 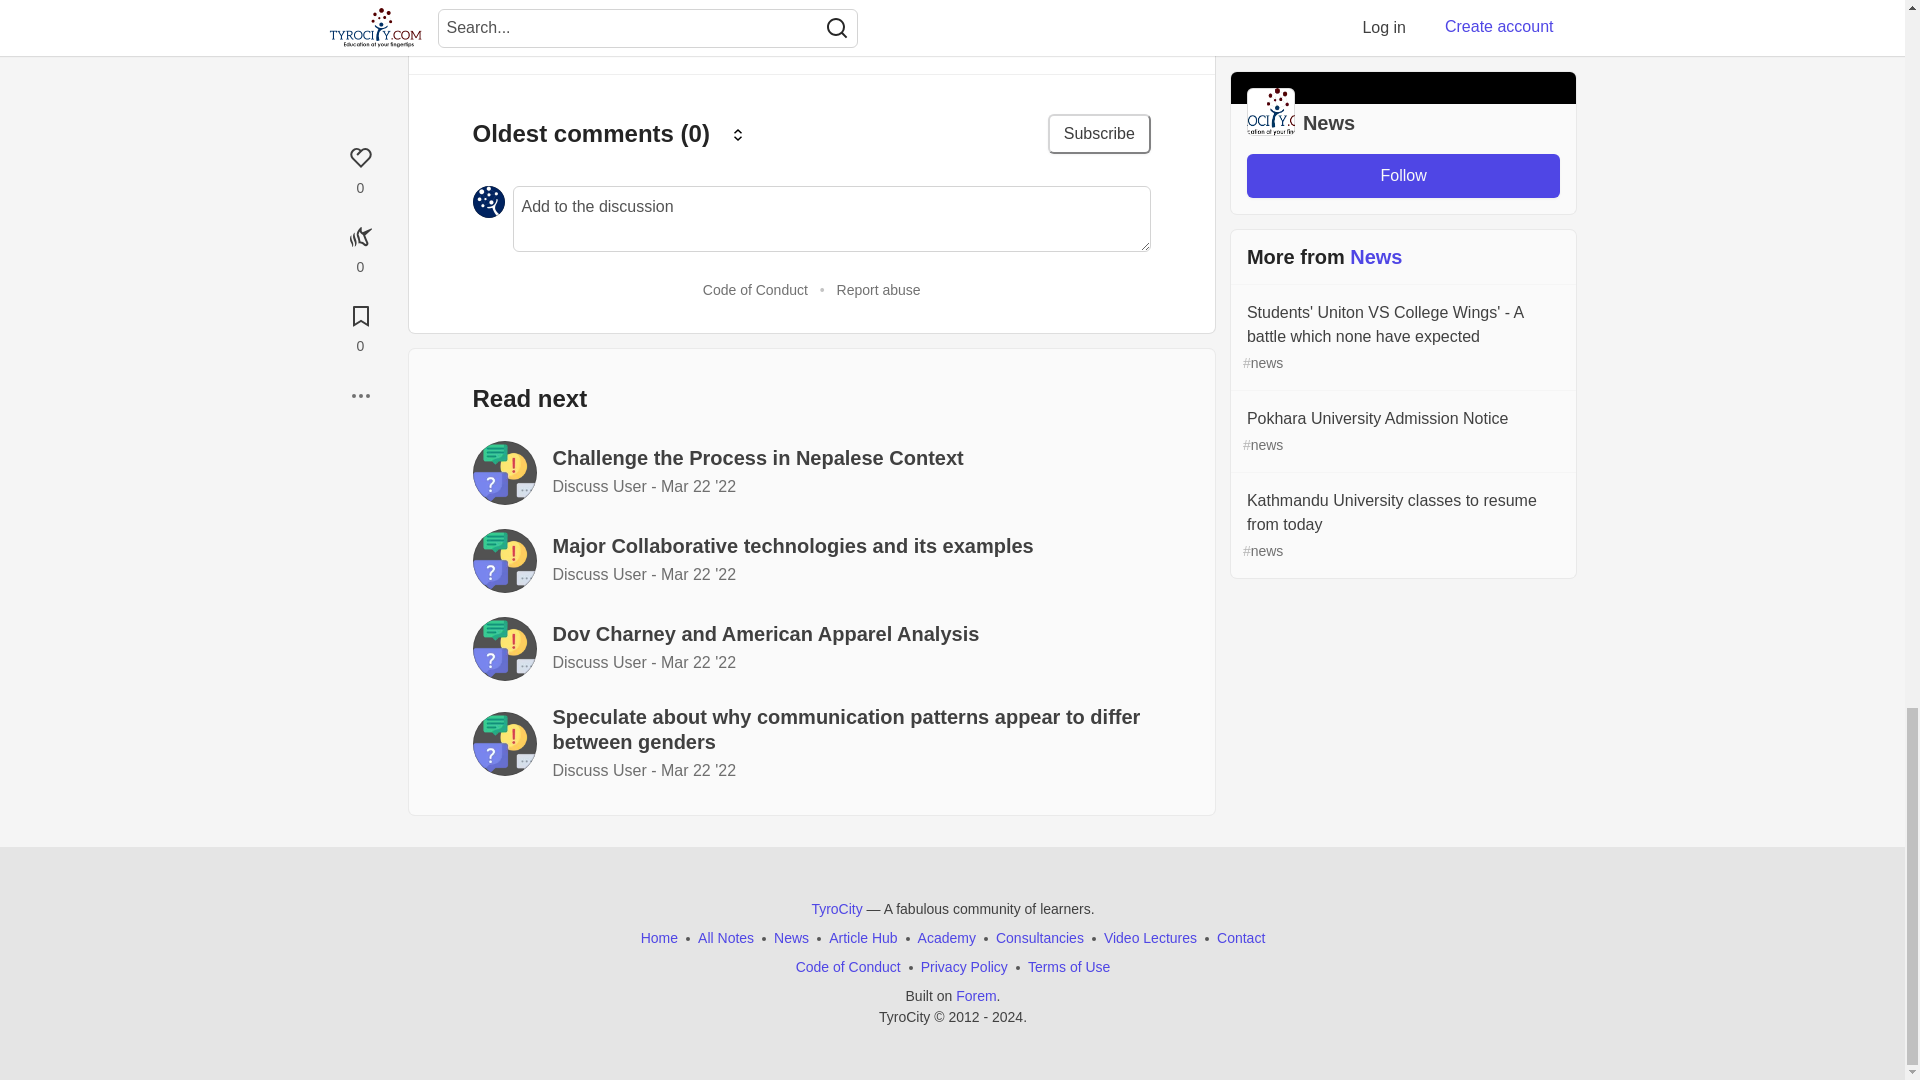 What do you see at coordinates (1099, 134) in the screenshot?
I see `Subscribe` at bounding box center [1099, 134].